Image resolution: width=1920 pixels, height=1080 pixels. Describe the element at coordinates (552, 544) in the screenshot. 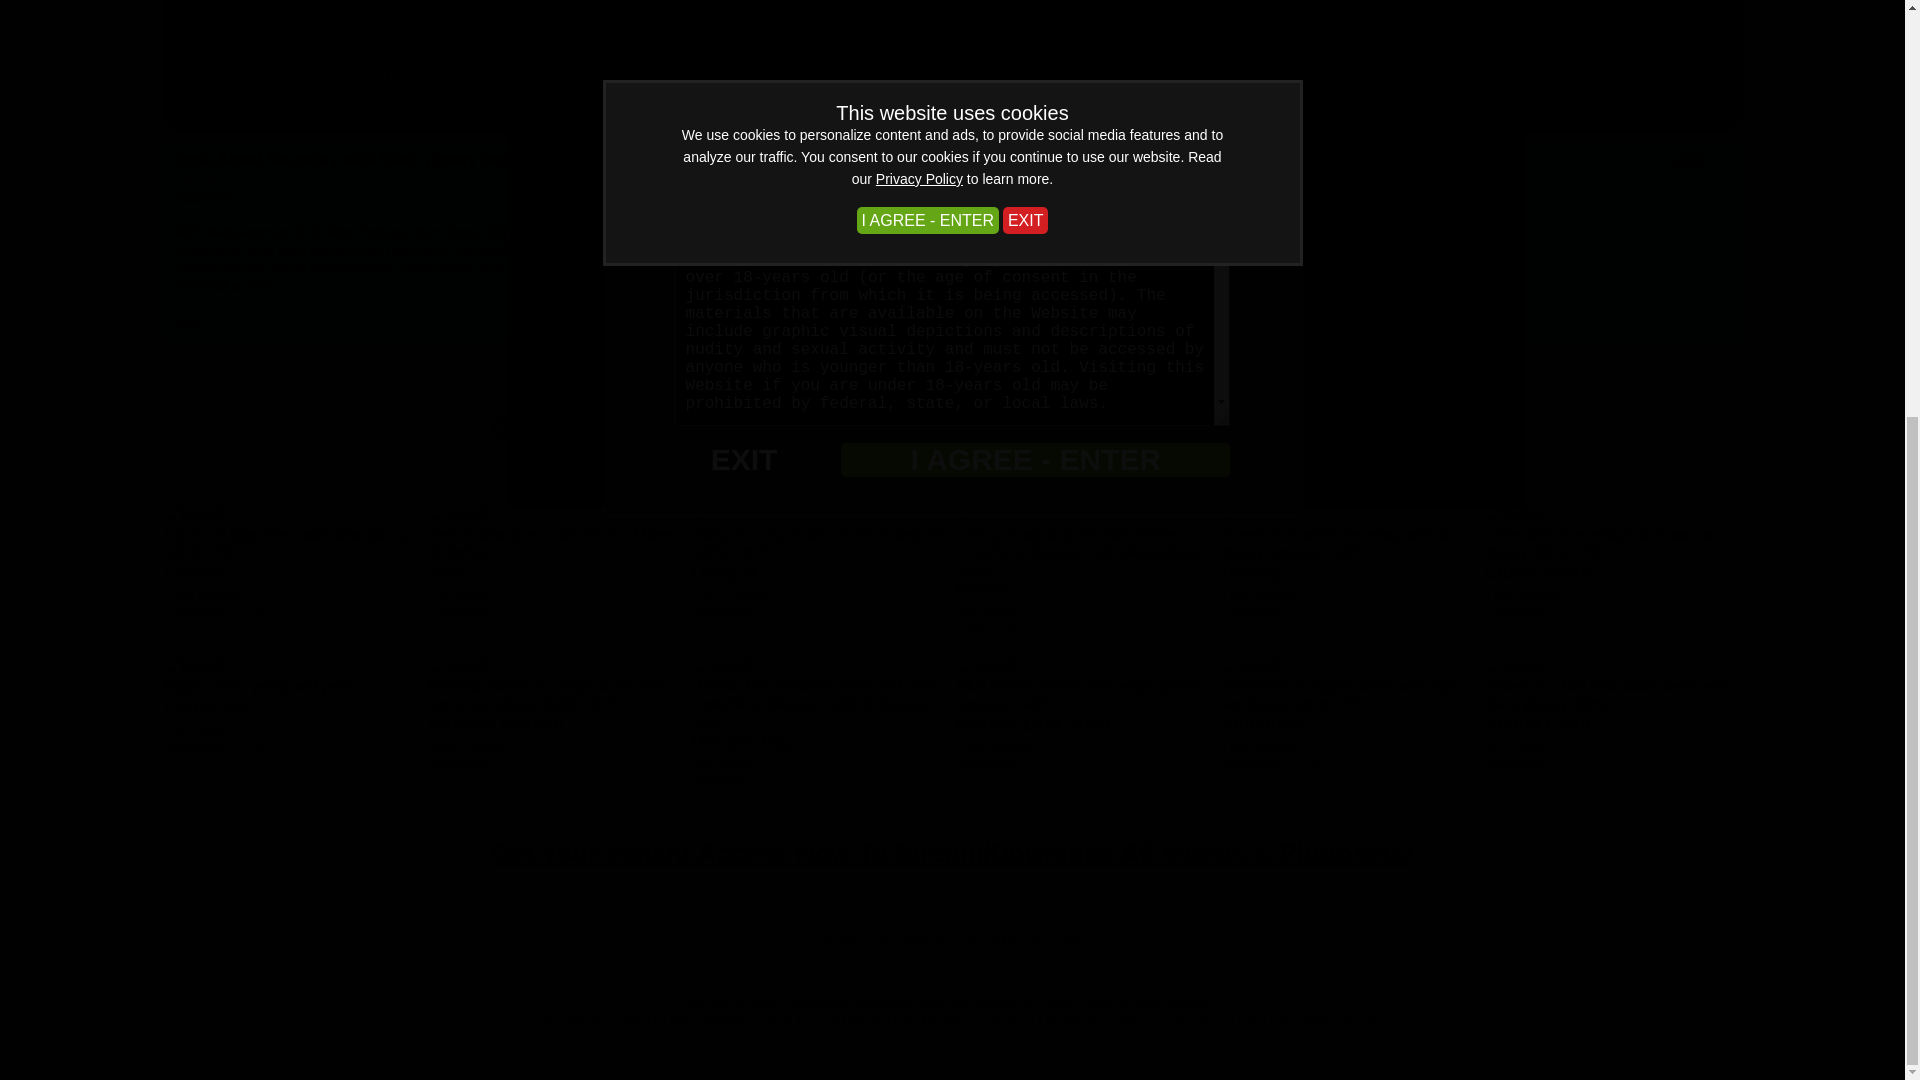

I see `Tess in blue dress with Wolford Neon 40 tights` at that location.